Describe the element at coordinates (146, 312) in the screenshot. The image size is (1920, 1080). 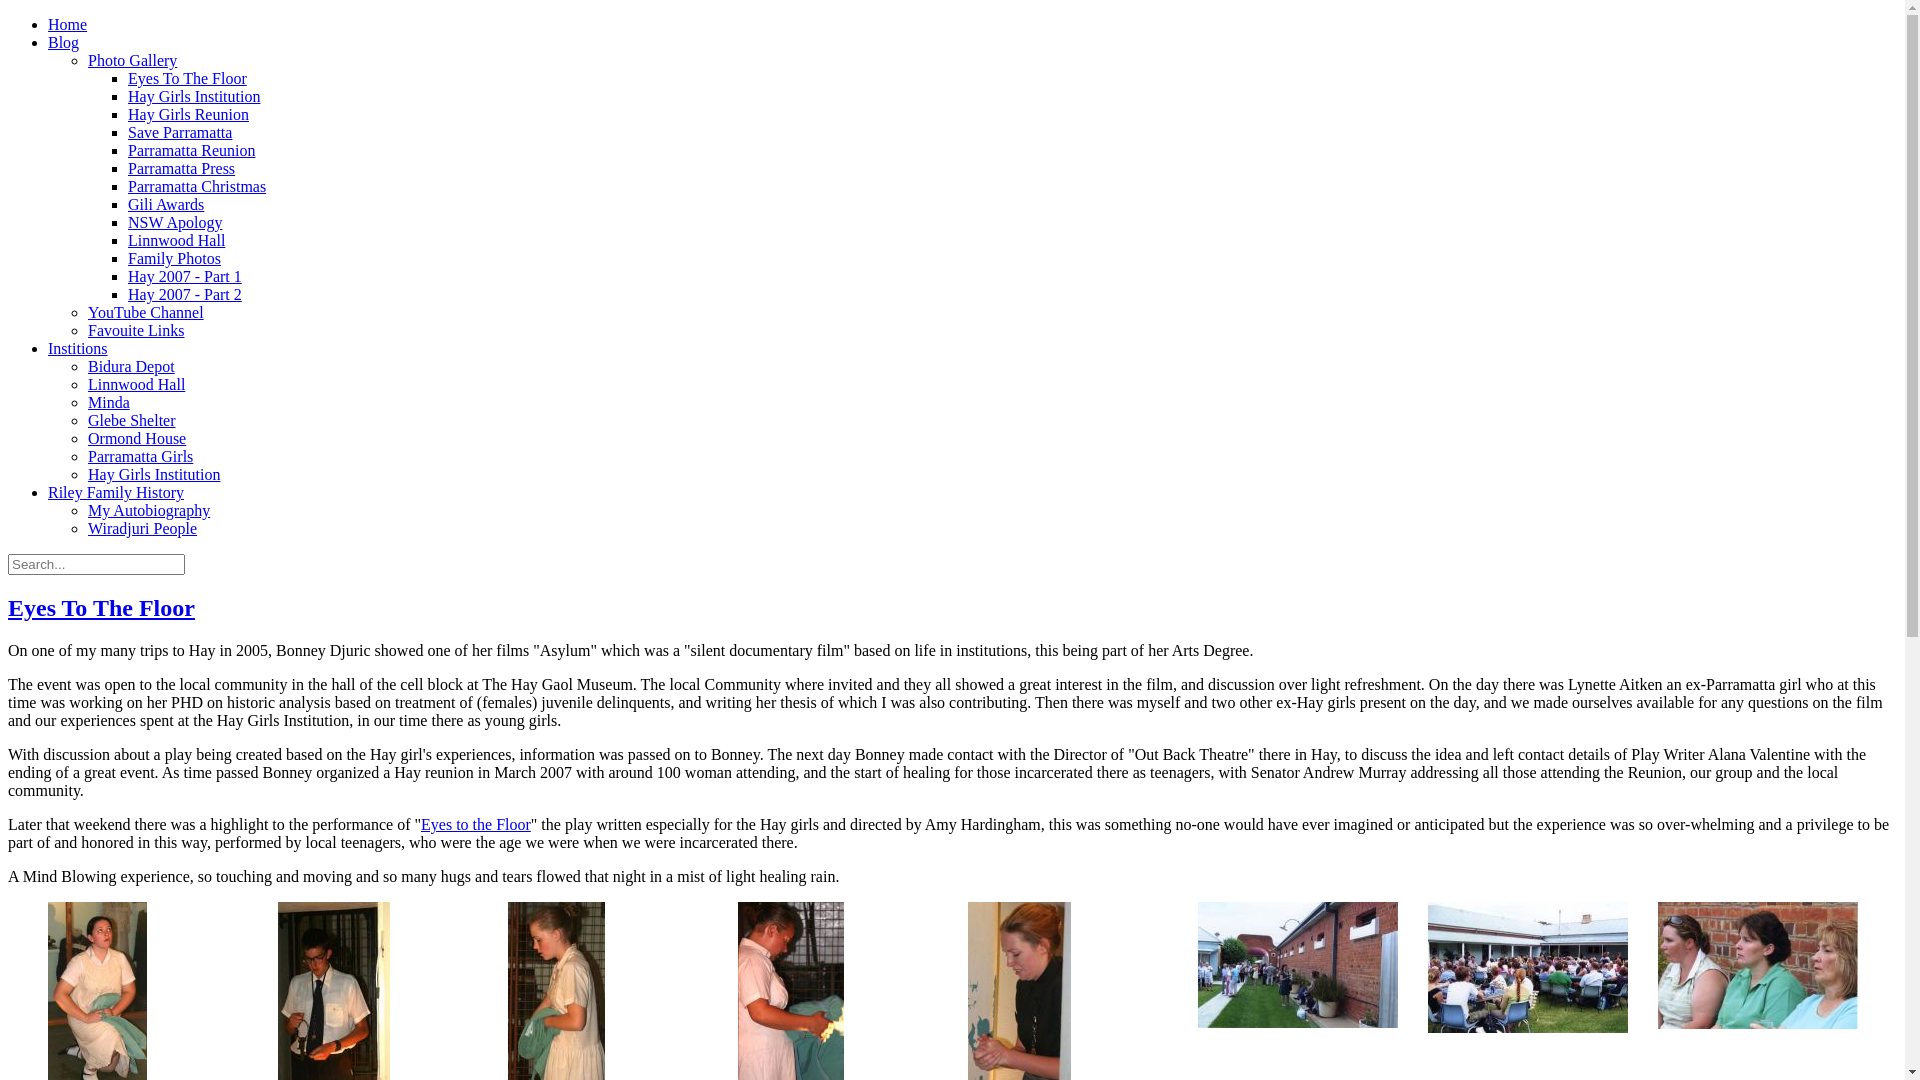
I see `YouTube Channel` at that location.